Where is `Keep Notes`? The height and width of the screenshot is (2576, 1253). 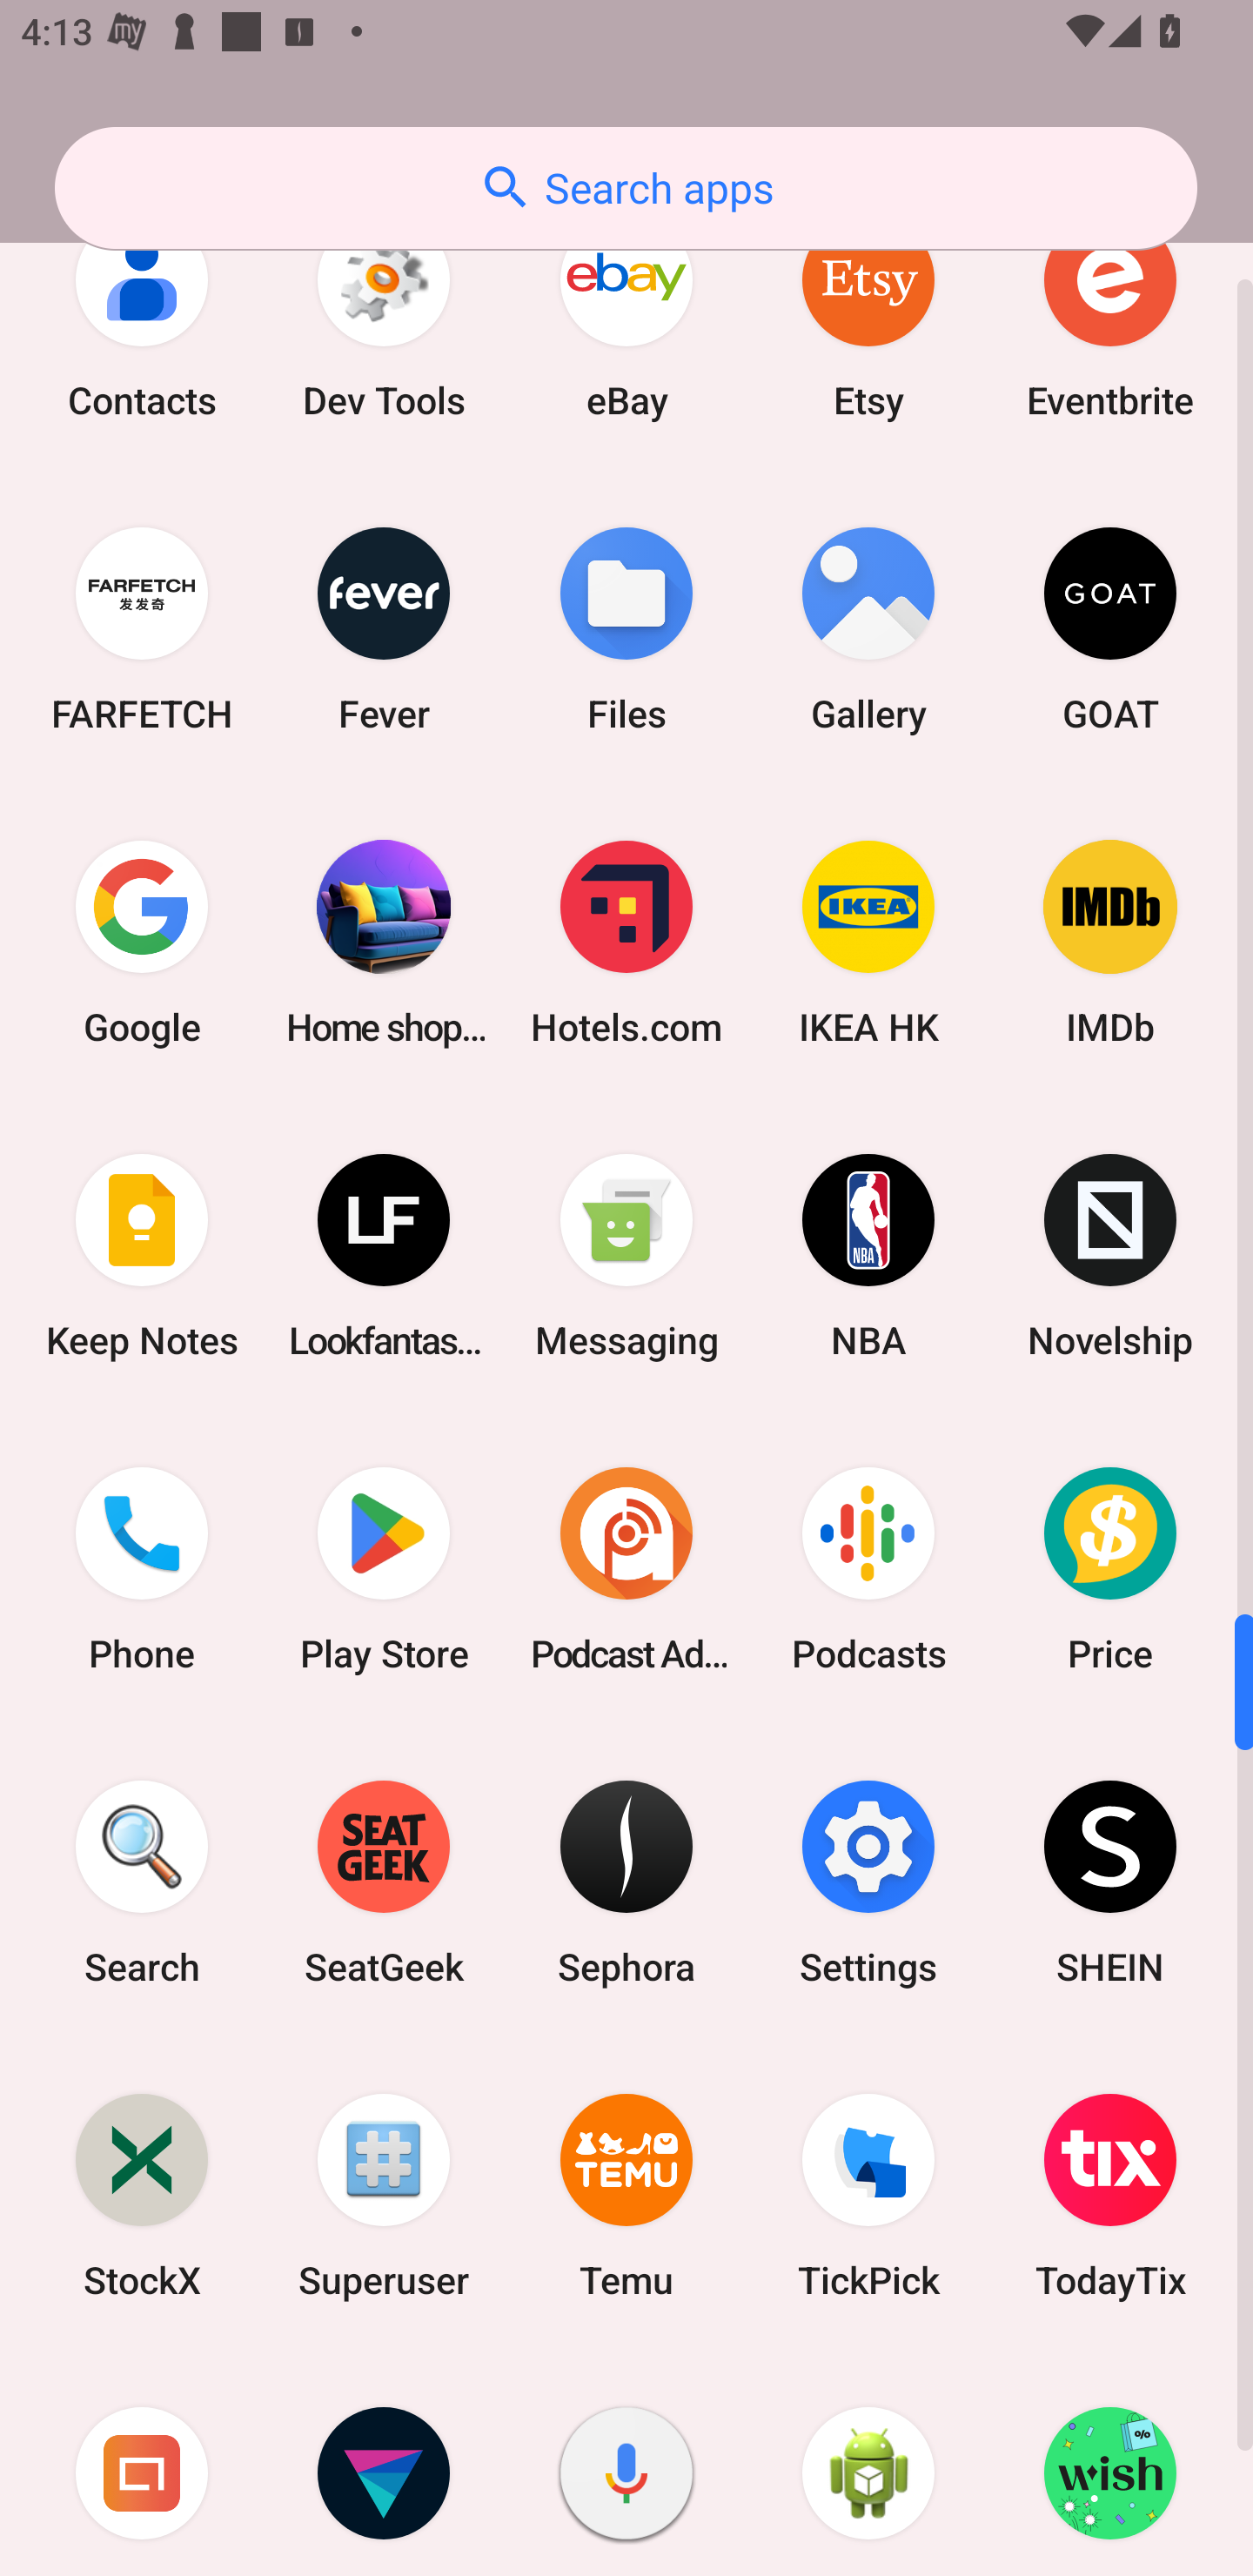
Keep Notes is located at coordinates (142, 1255).